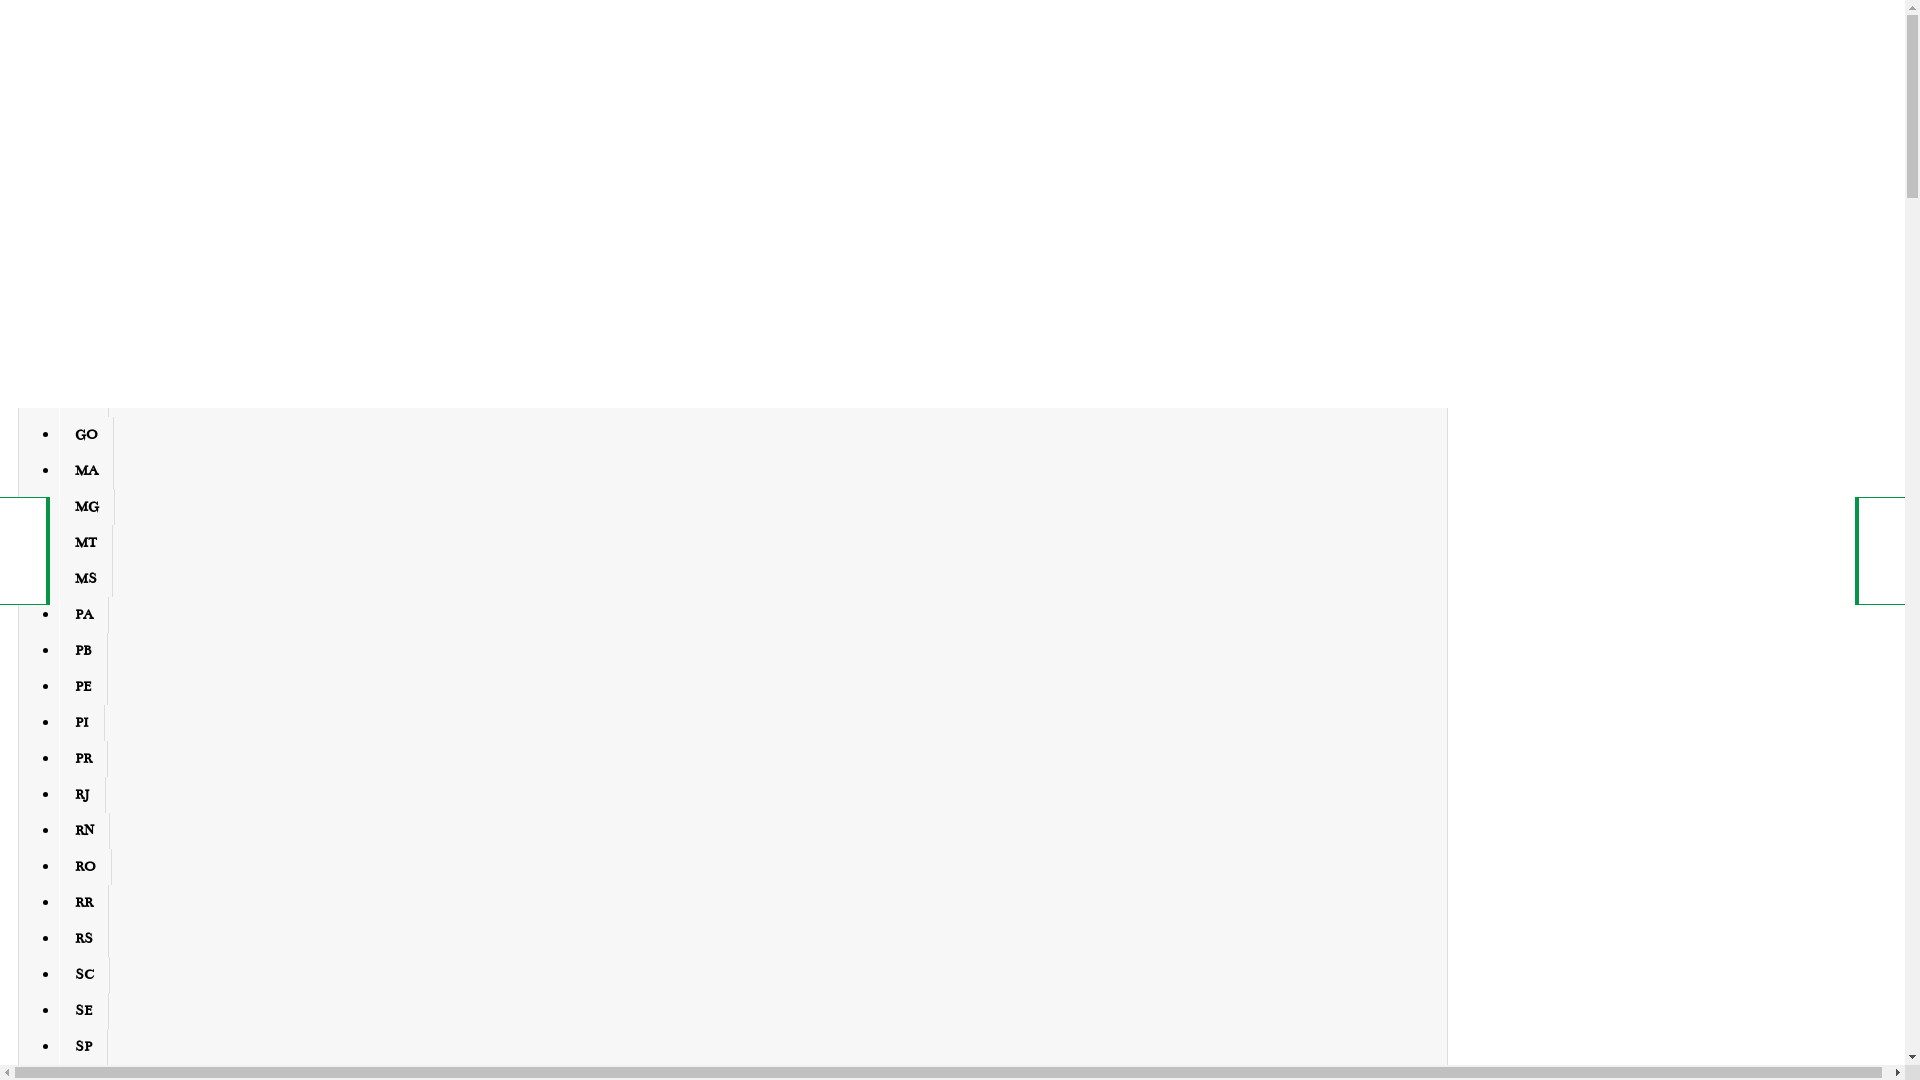 This screenshot has width=1920, height=1080. What do you see at coordinates (86, 579) in the screenshot?
I see `MS` at bounding box center [86, 579].